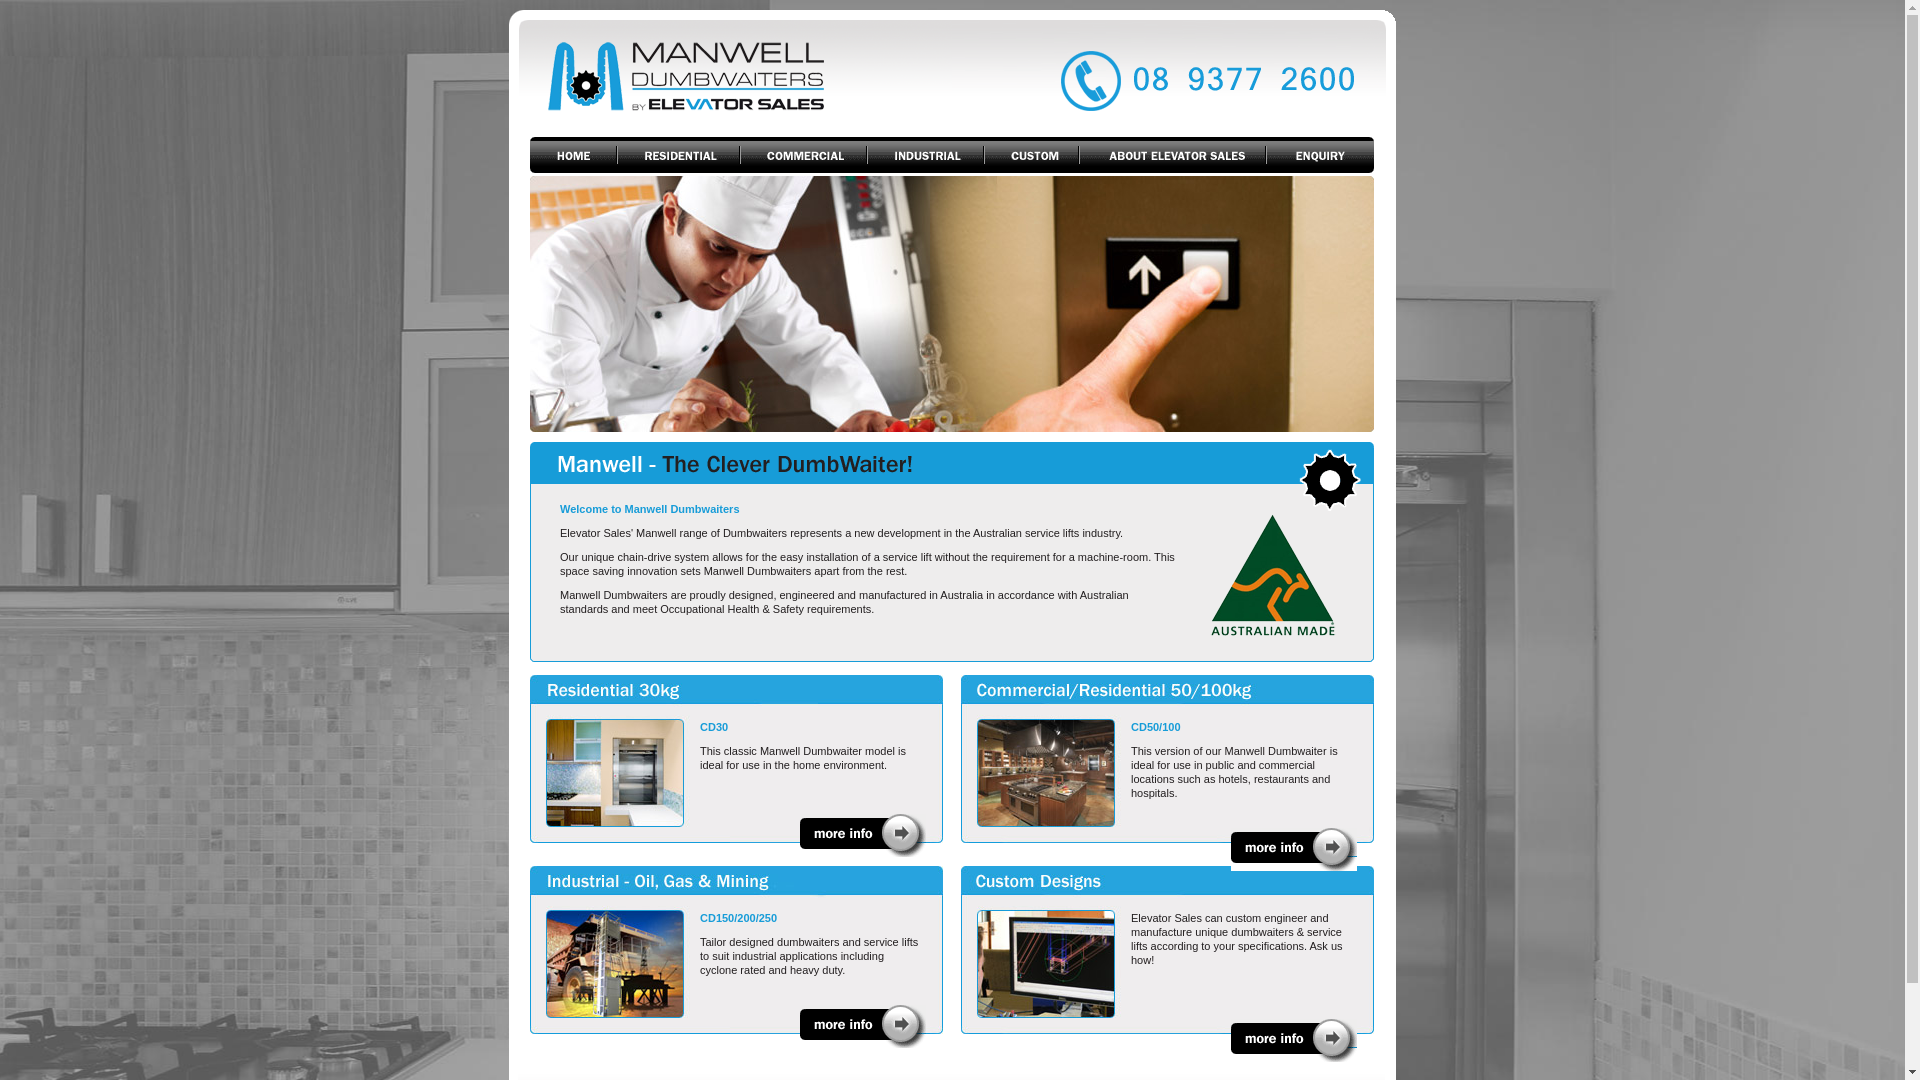 This screenshot has height=1080, width=1920. I want to click on manwell dumbwaiters, so click(1273, 575).